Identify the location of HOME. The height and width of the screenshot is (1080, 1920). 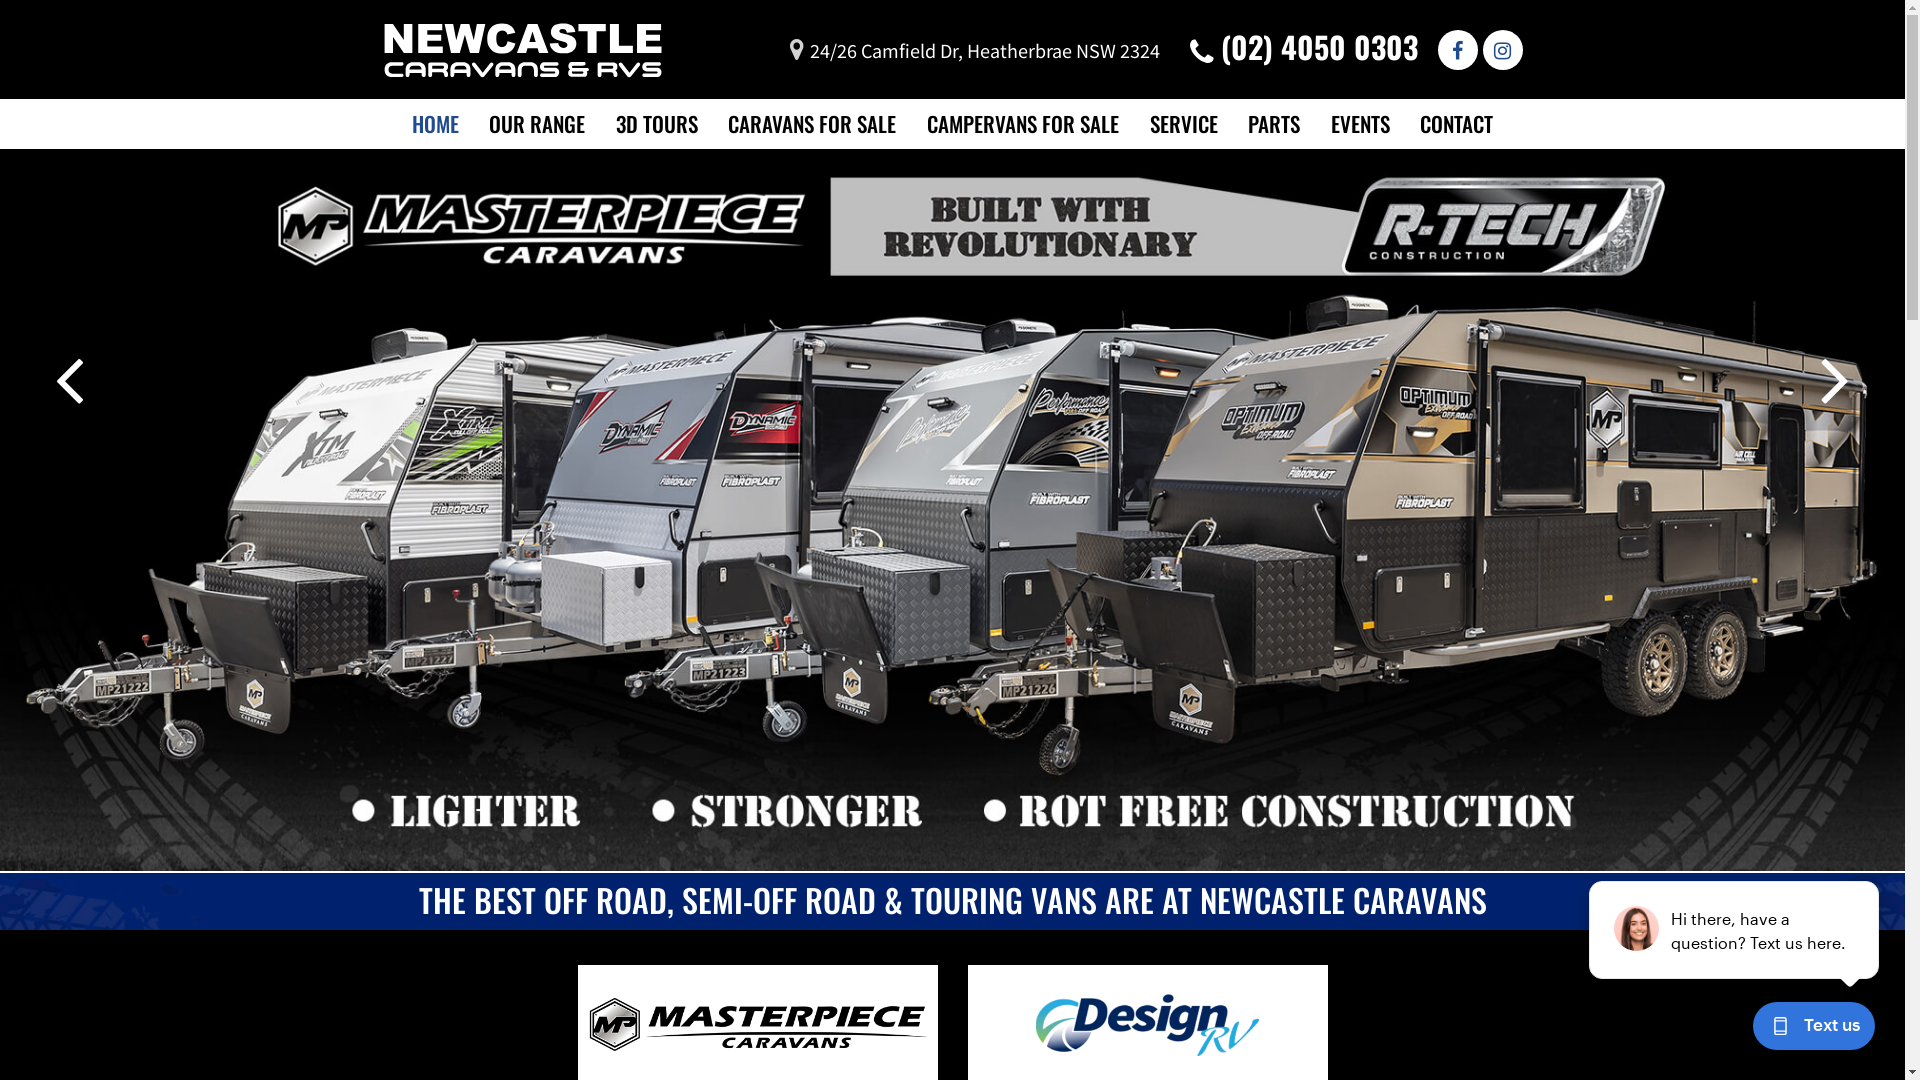
(436, 124).